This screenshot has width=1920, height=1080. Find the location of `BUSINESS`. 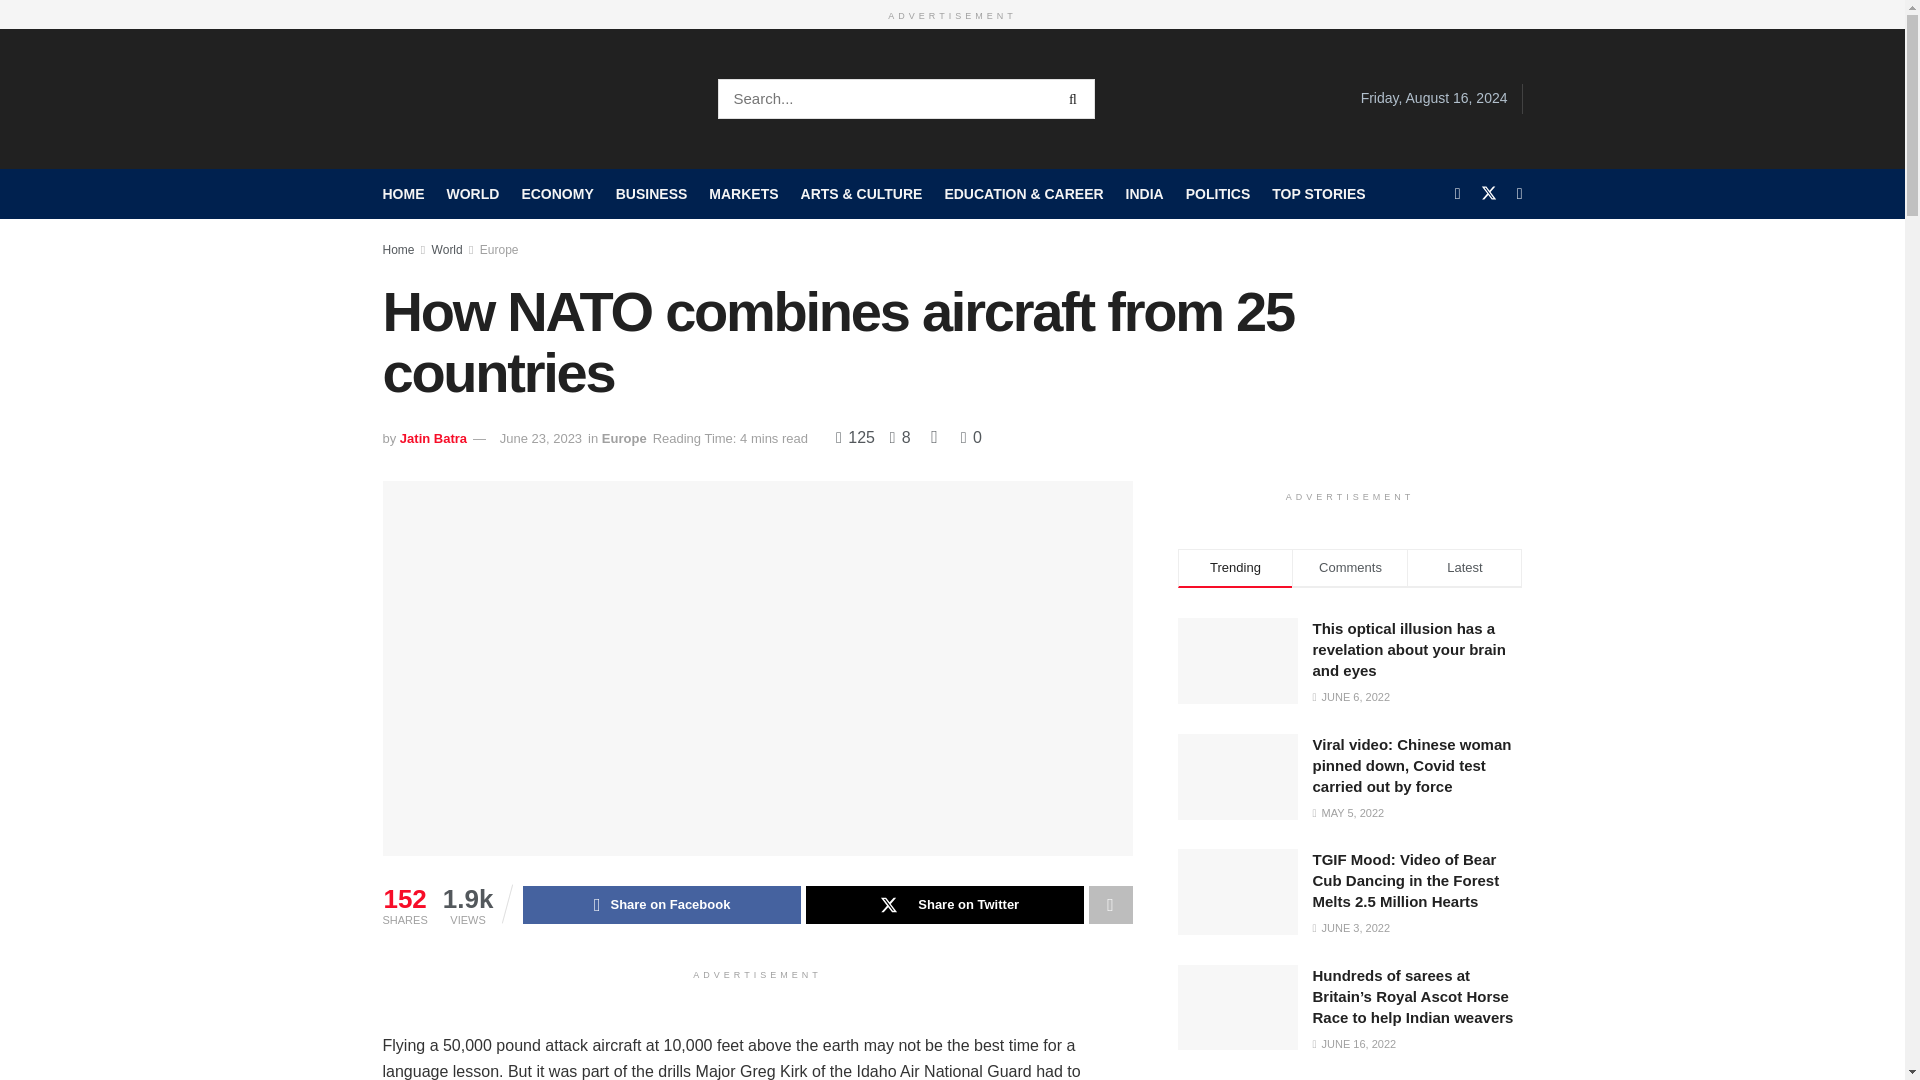

BUSINESS is located at coordinates (652, 193).